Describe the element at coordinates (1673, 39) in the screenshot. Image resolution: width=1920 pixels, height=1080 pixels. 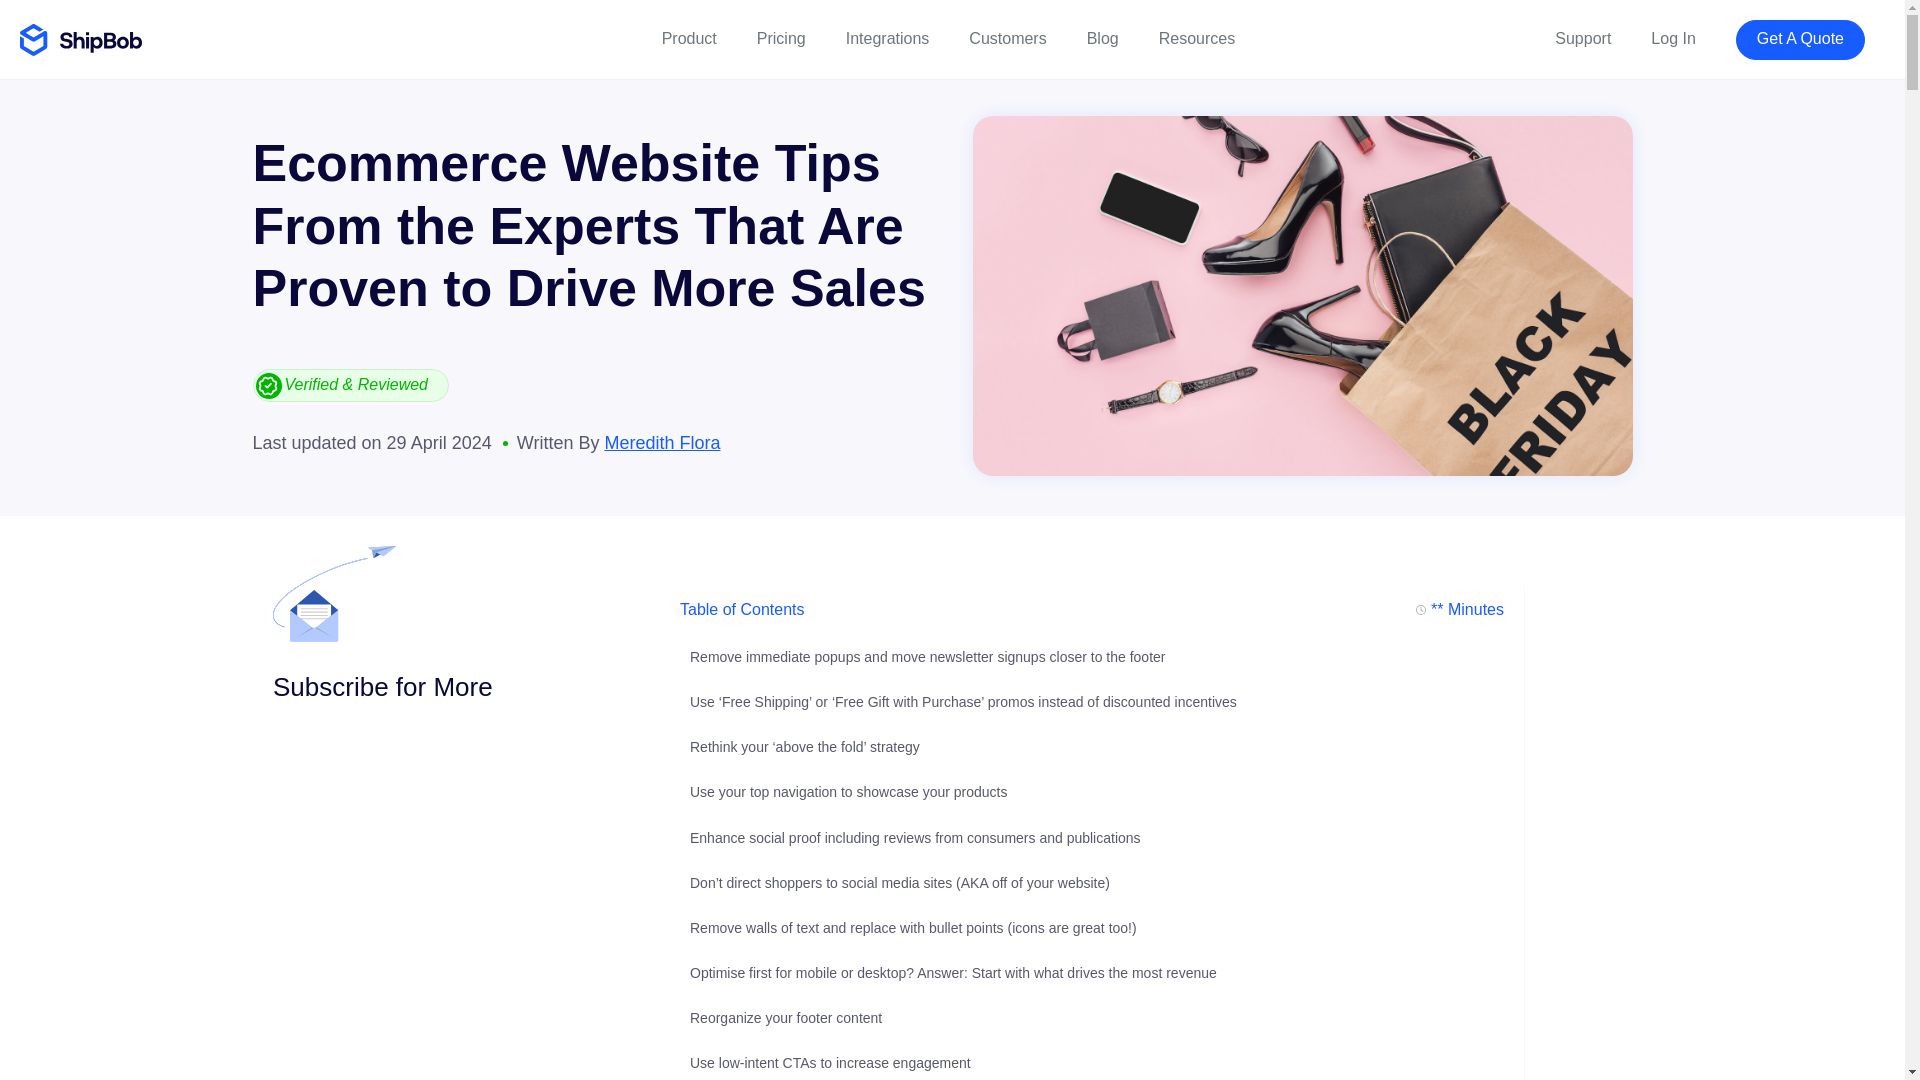
I see `Log In` at that location.